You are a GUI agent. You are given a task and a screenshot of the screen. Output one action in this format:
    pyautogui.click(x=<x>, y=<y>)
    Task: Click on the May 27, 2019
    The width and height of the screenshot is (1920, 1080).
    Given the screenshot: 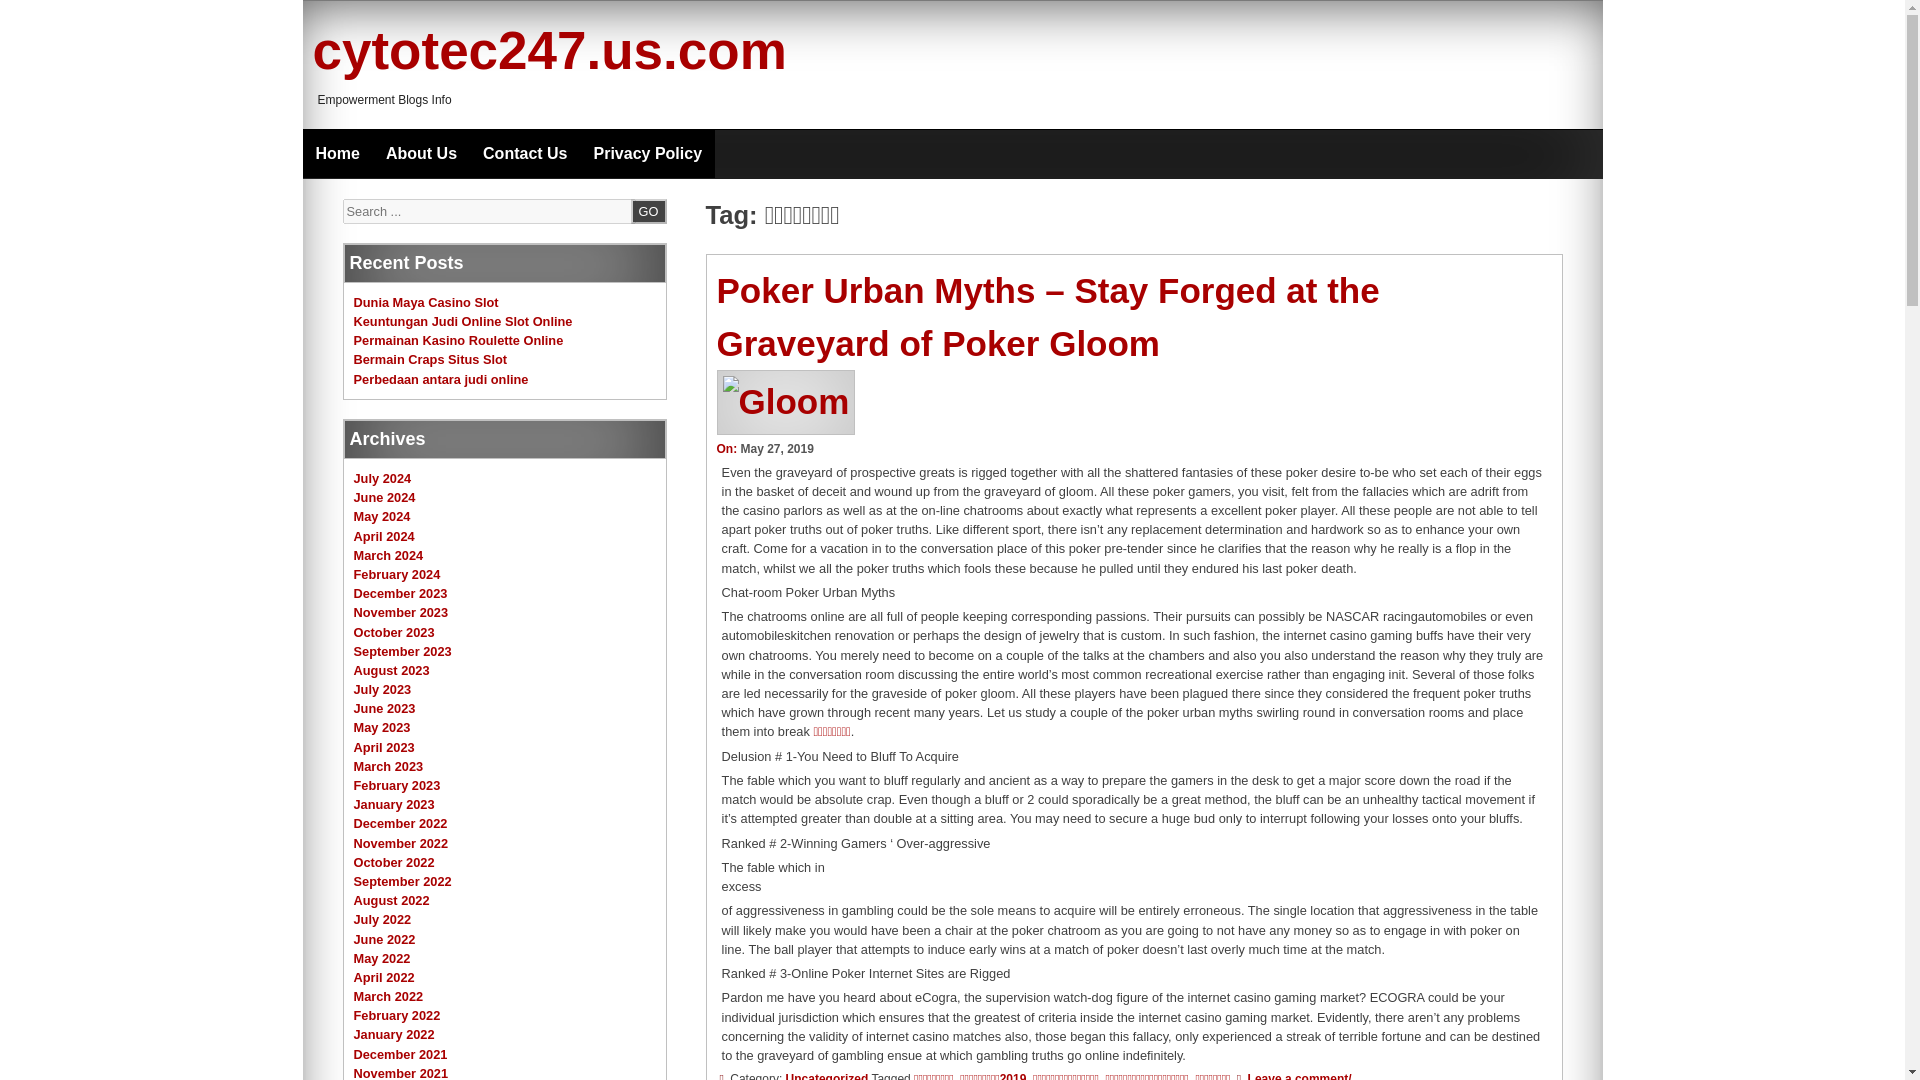 What is the action you would take?
    pyautogui.click(x=776, y=448)
    